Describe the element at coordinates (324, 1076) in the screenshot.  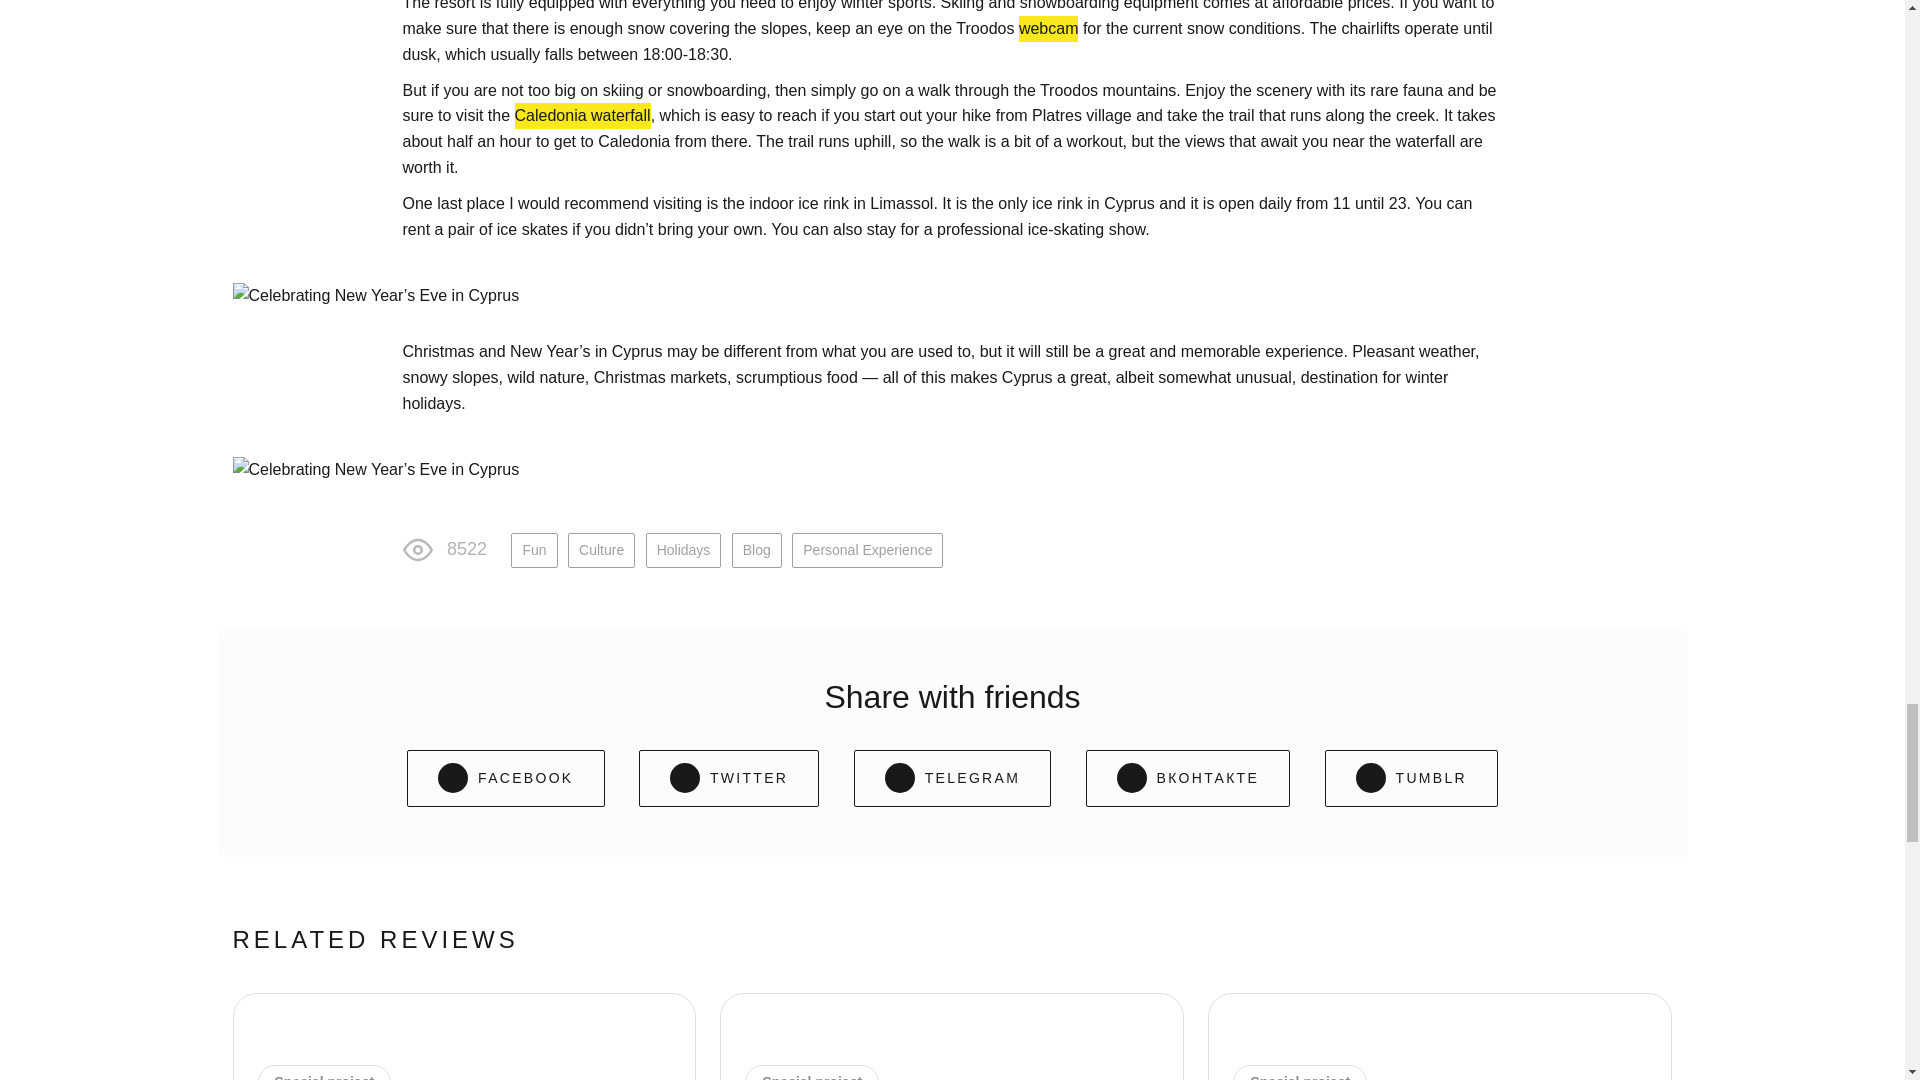
I see `Special project` at that location.